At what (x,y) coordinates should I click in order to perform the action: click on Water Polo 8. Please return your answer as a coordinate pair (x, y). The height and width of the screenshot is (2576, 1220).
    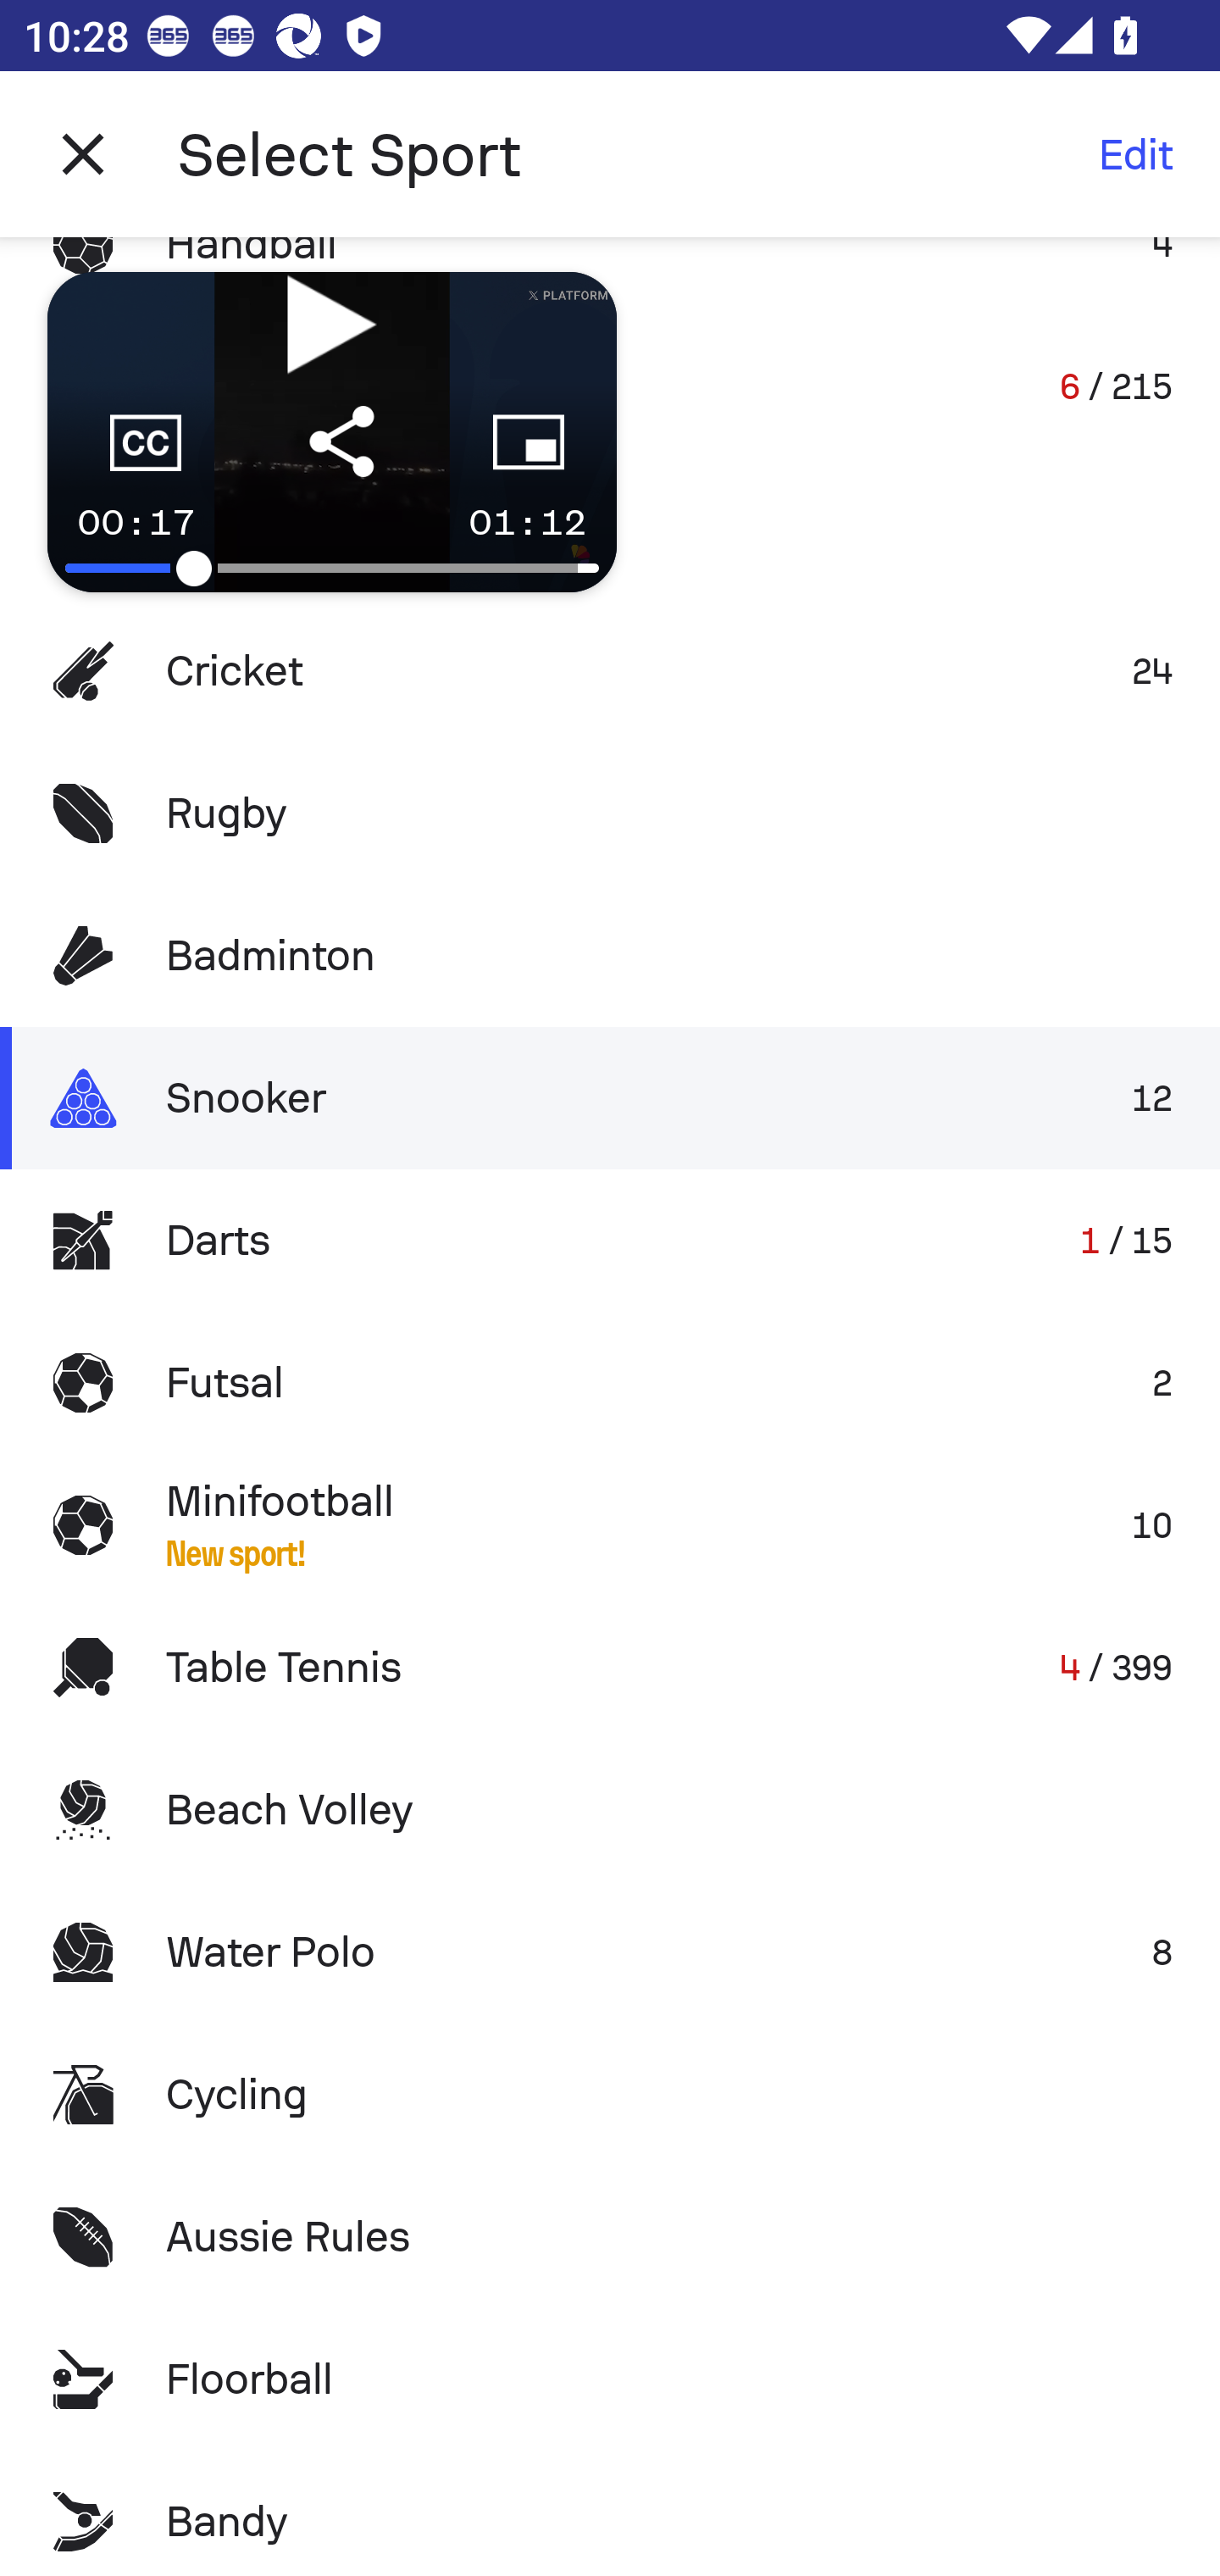
    Looking at the image, I should click on (610, 1952).